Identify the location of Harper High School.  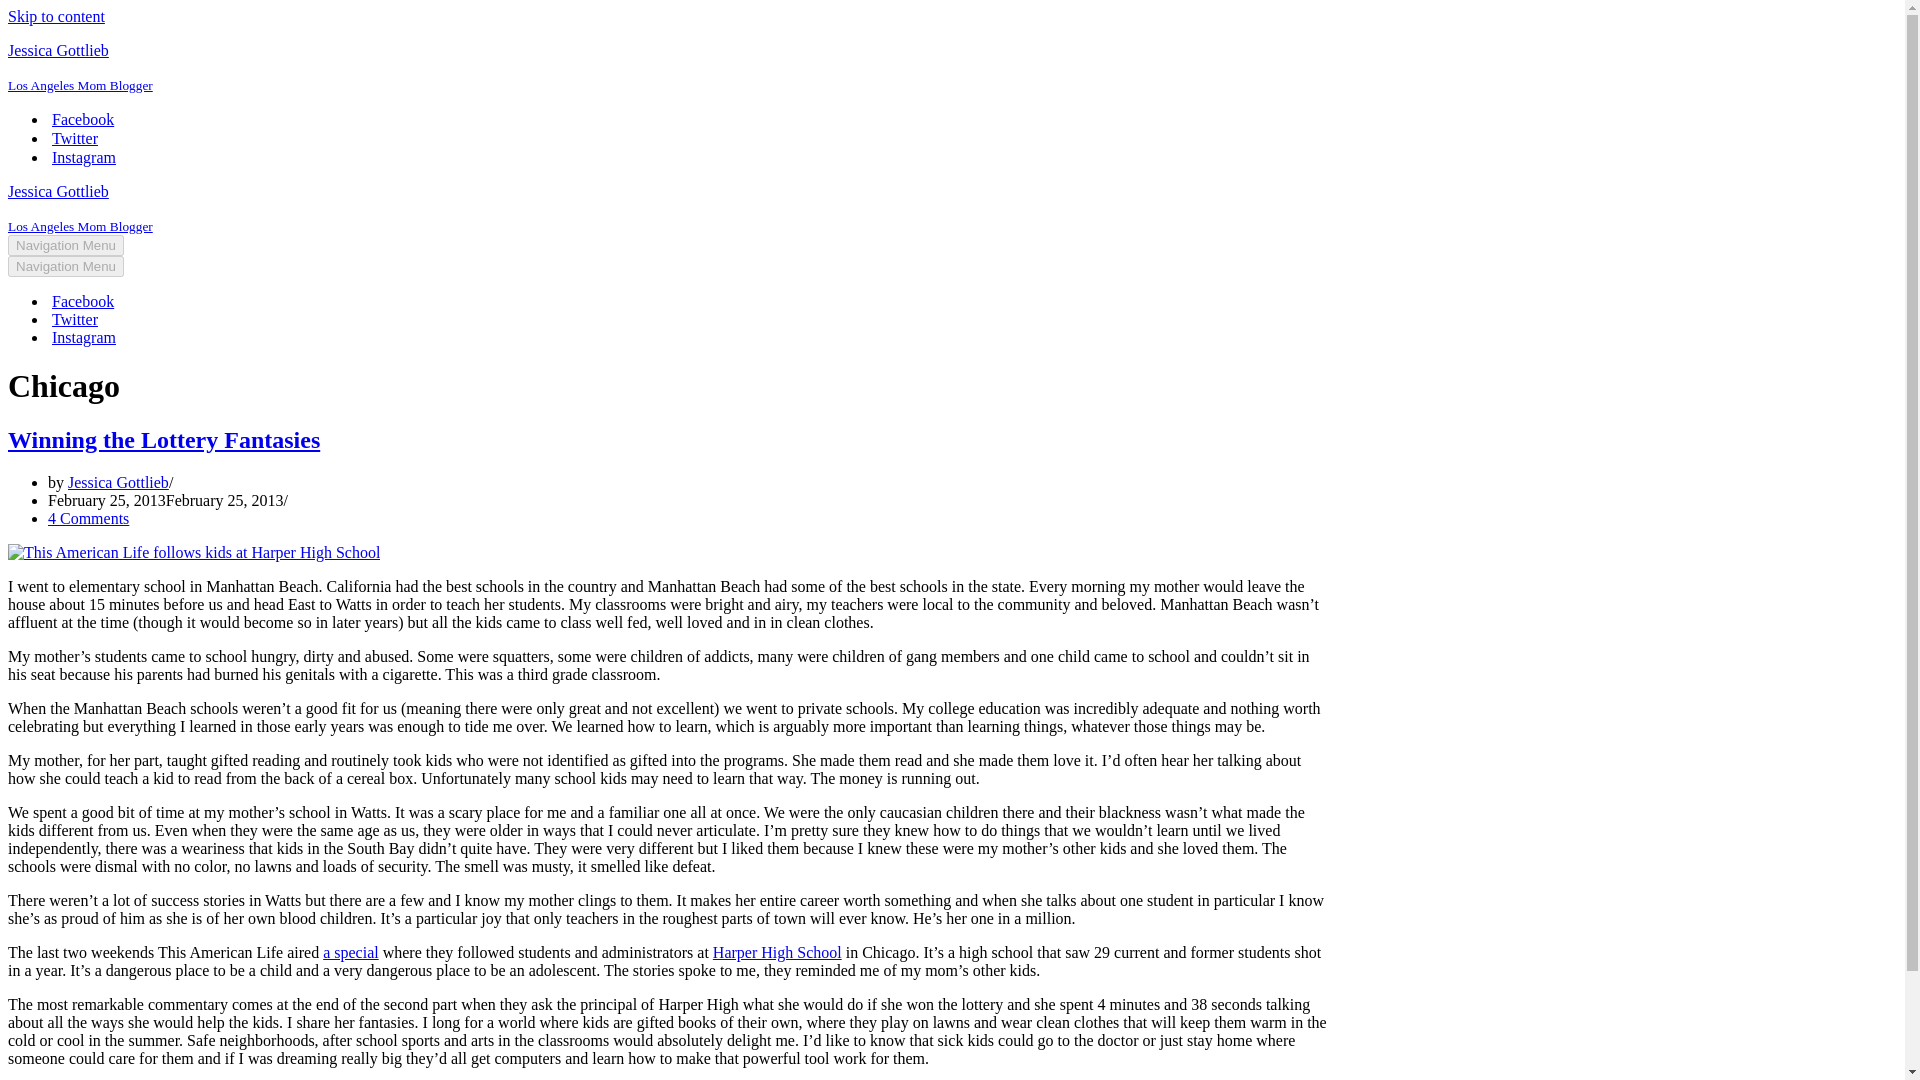
(777, 952).